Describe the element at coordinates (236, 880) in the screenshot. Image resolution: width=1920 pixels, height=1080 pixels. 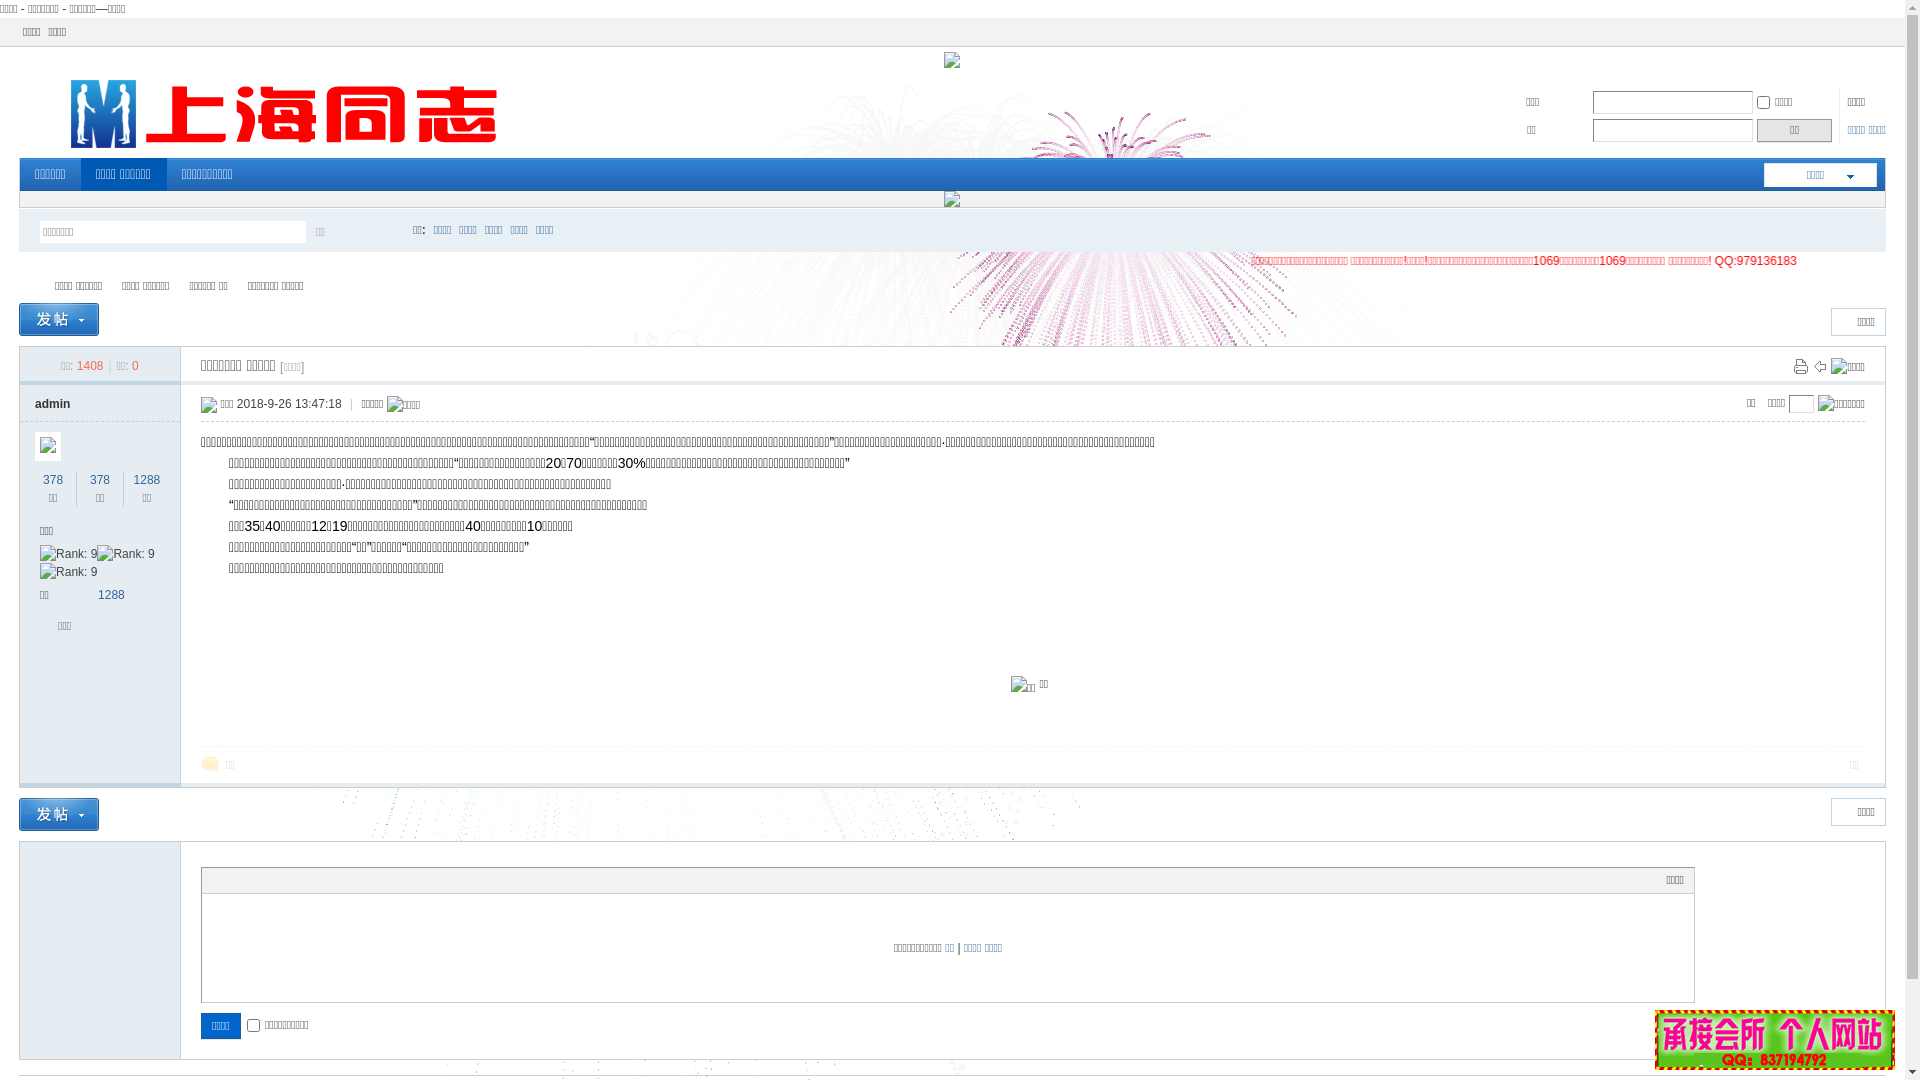
I see `Color` at that location.